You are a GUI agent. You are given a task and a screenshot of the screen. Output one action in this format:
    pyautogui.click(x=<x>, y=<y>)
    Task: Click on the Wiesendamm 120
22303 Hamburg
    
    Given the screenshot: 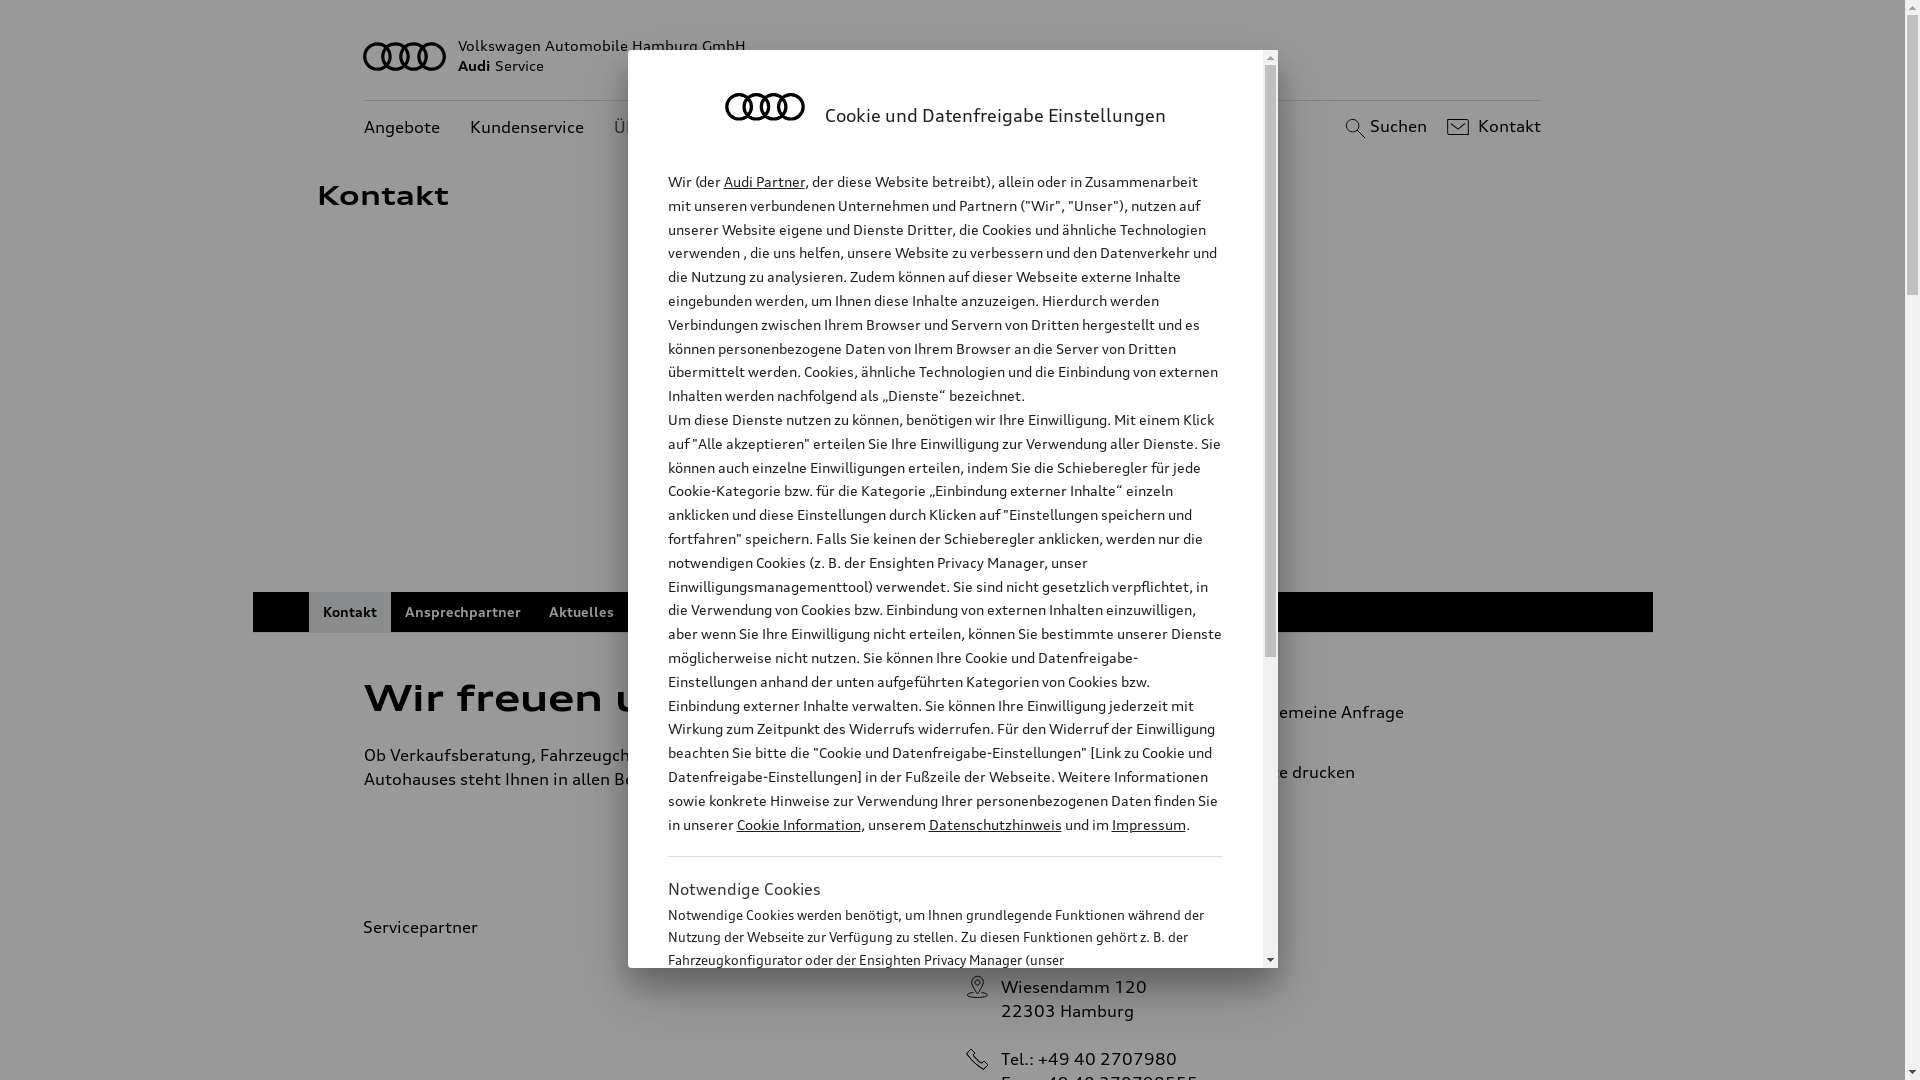 What is the action you would take?
    pyautogui.click(x=1073, y=999)
    